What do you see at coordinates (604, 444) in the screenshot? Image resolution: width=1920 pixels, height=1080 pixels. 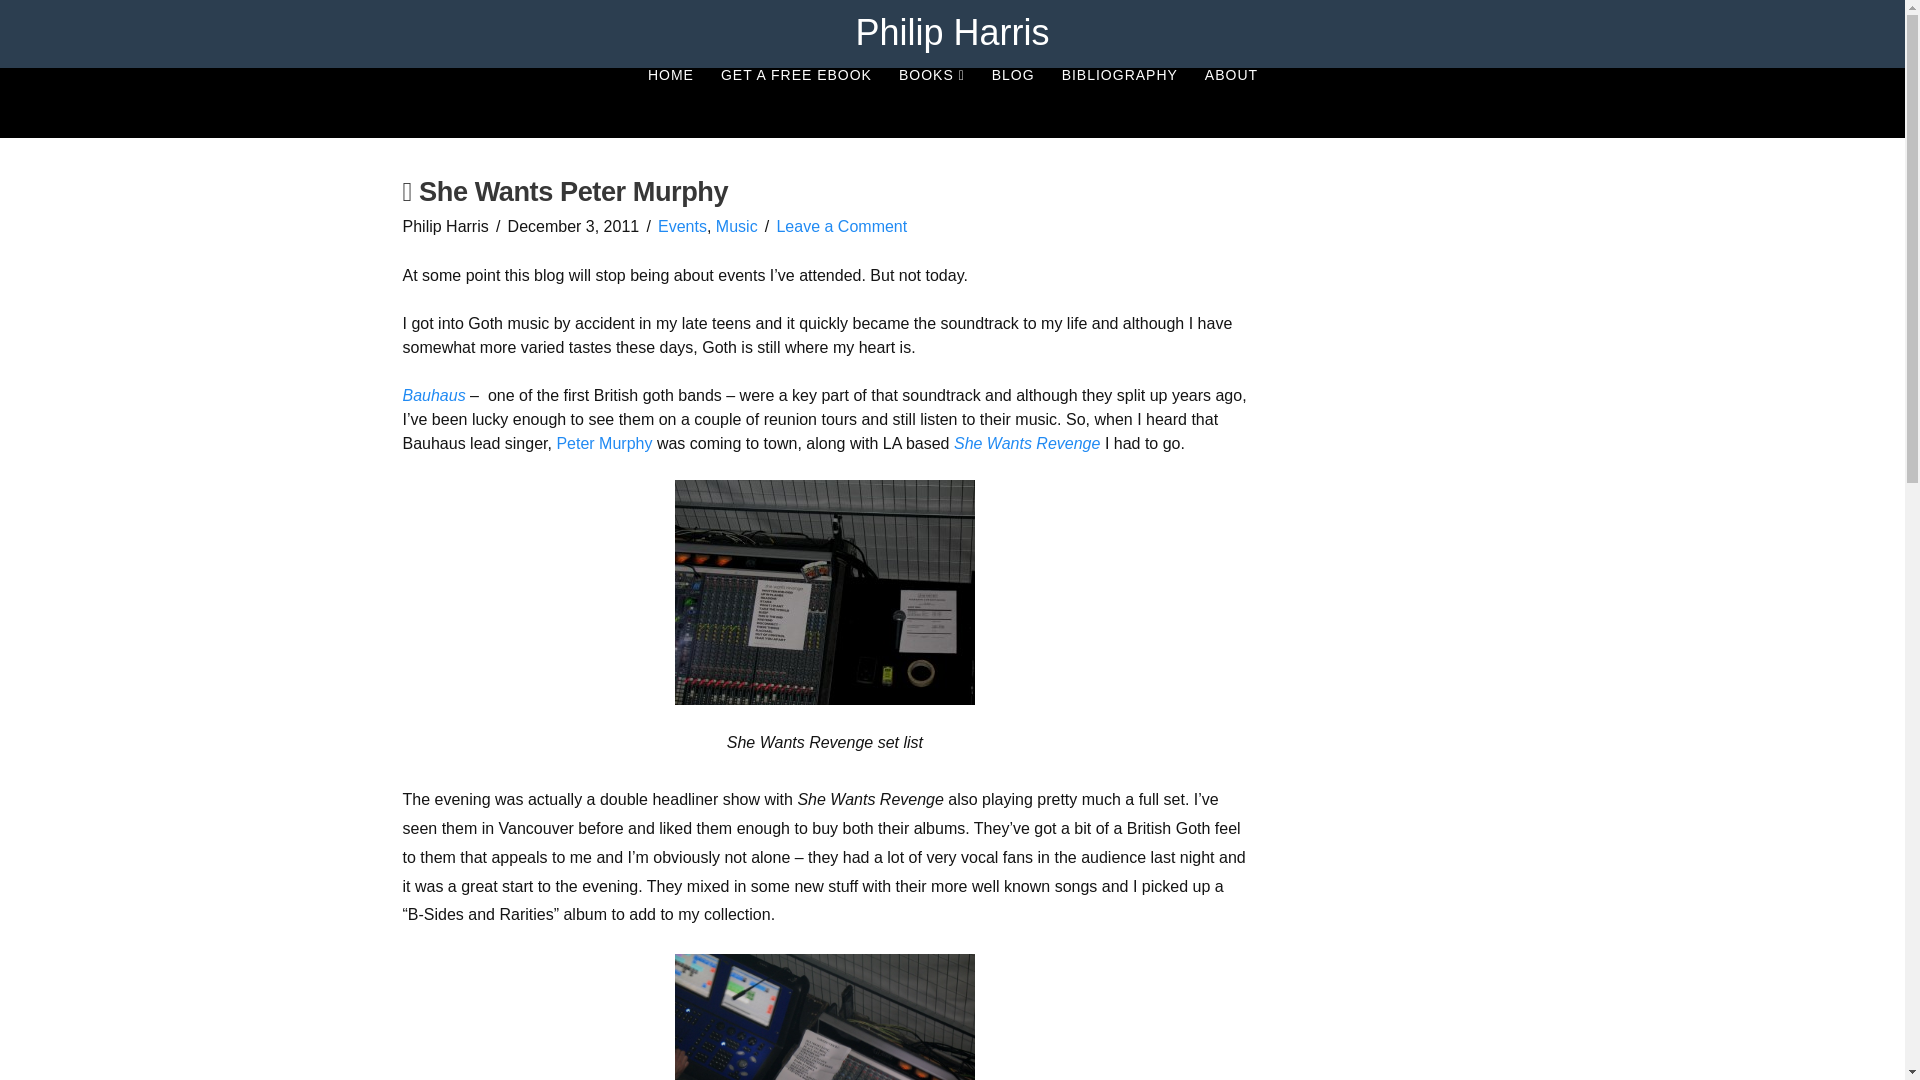 I see `Peter Murphy` at bounding box center [604, 444].